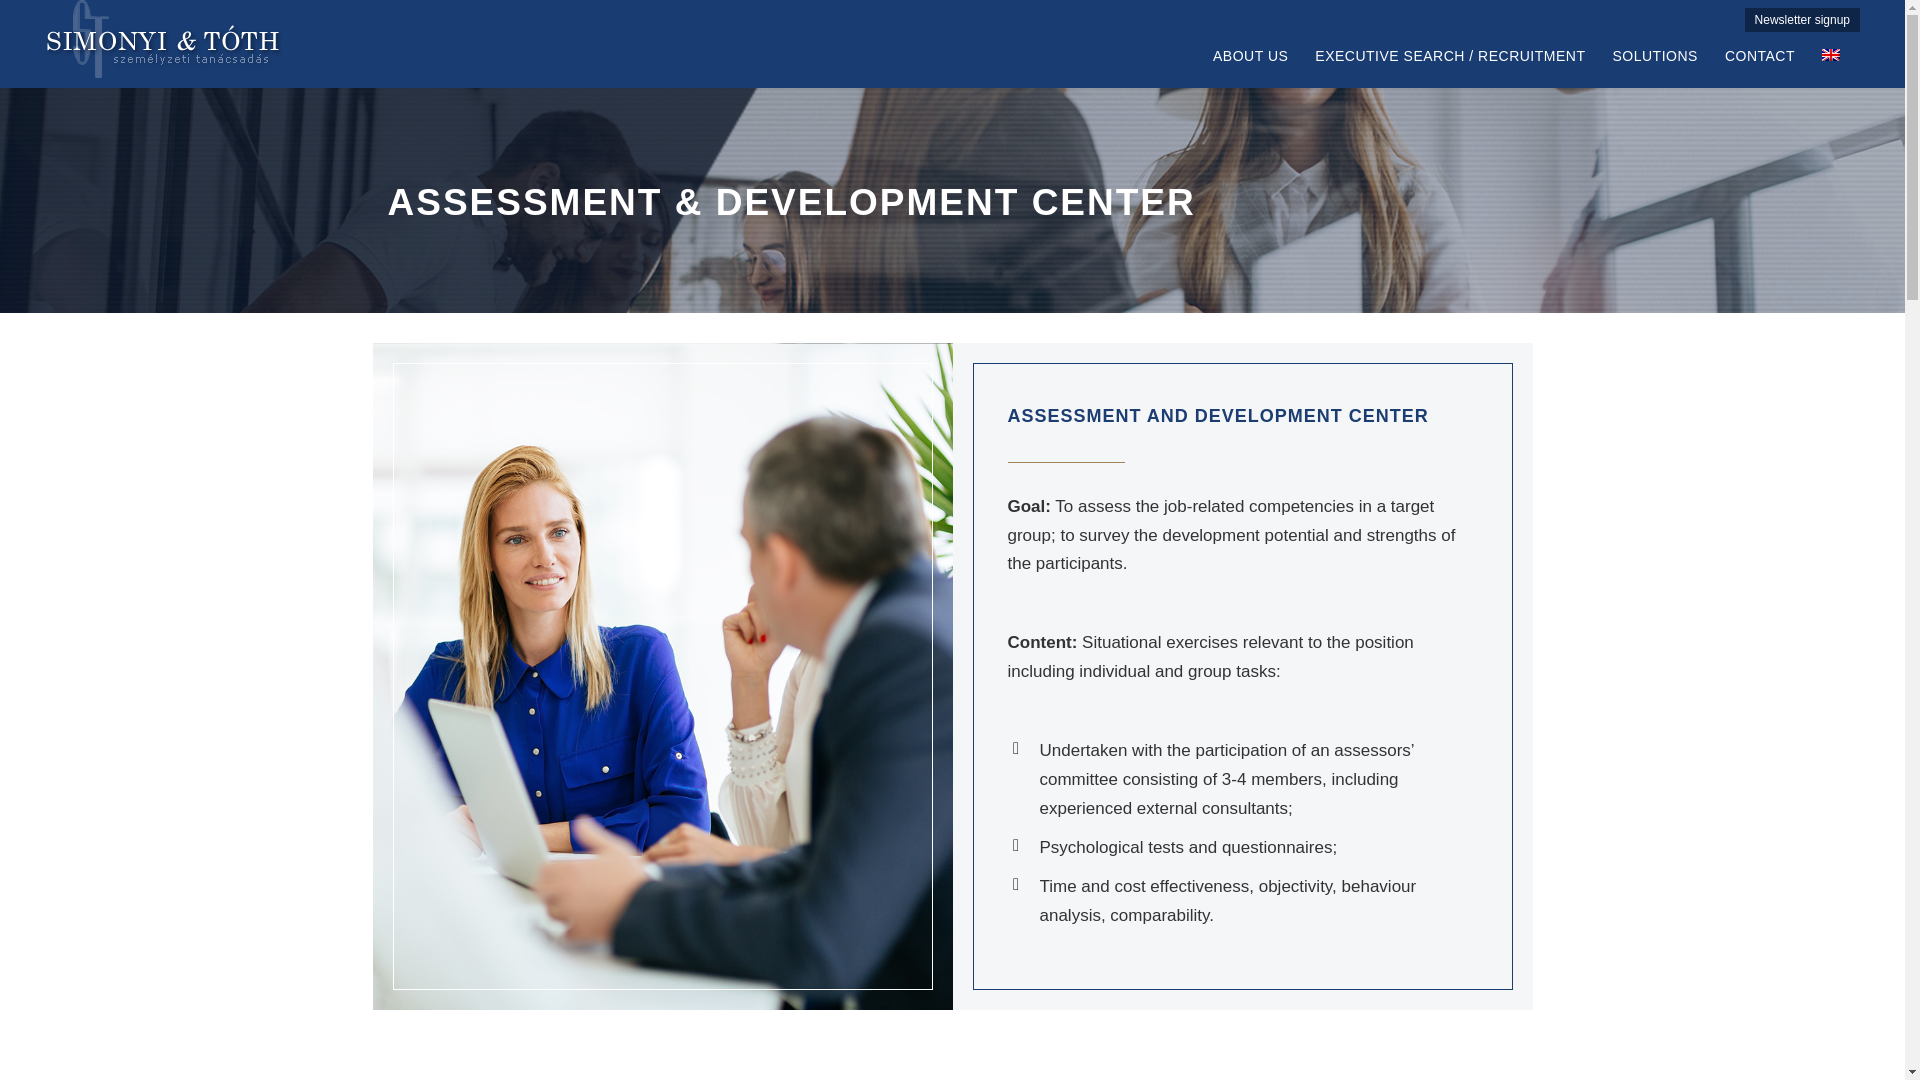  Describe the element at coordinates (1760, 64) in the screenshot. I see `CONTACT` at that location.